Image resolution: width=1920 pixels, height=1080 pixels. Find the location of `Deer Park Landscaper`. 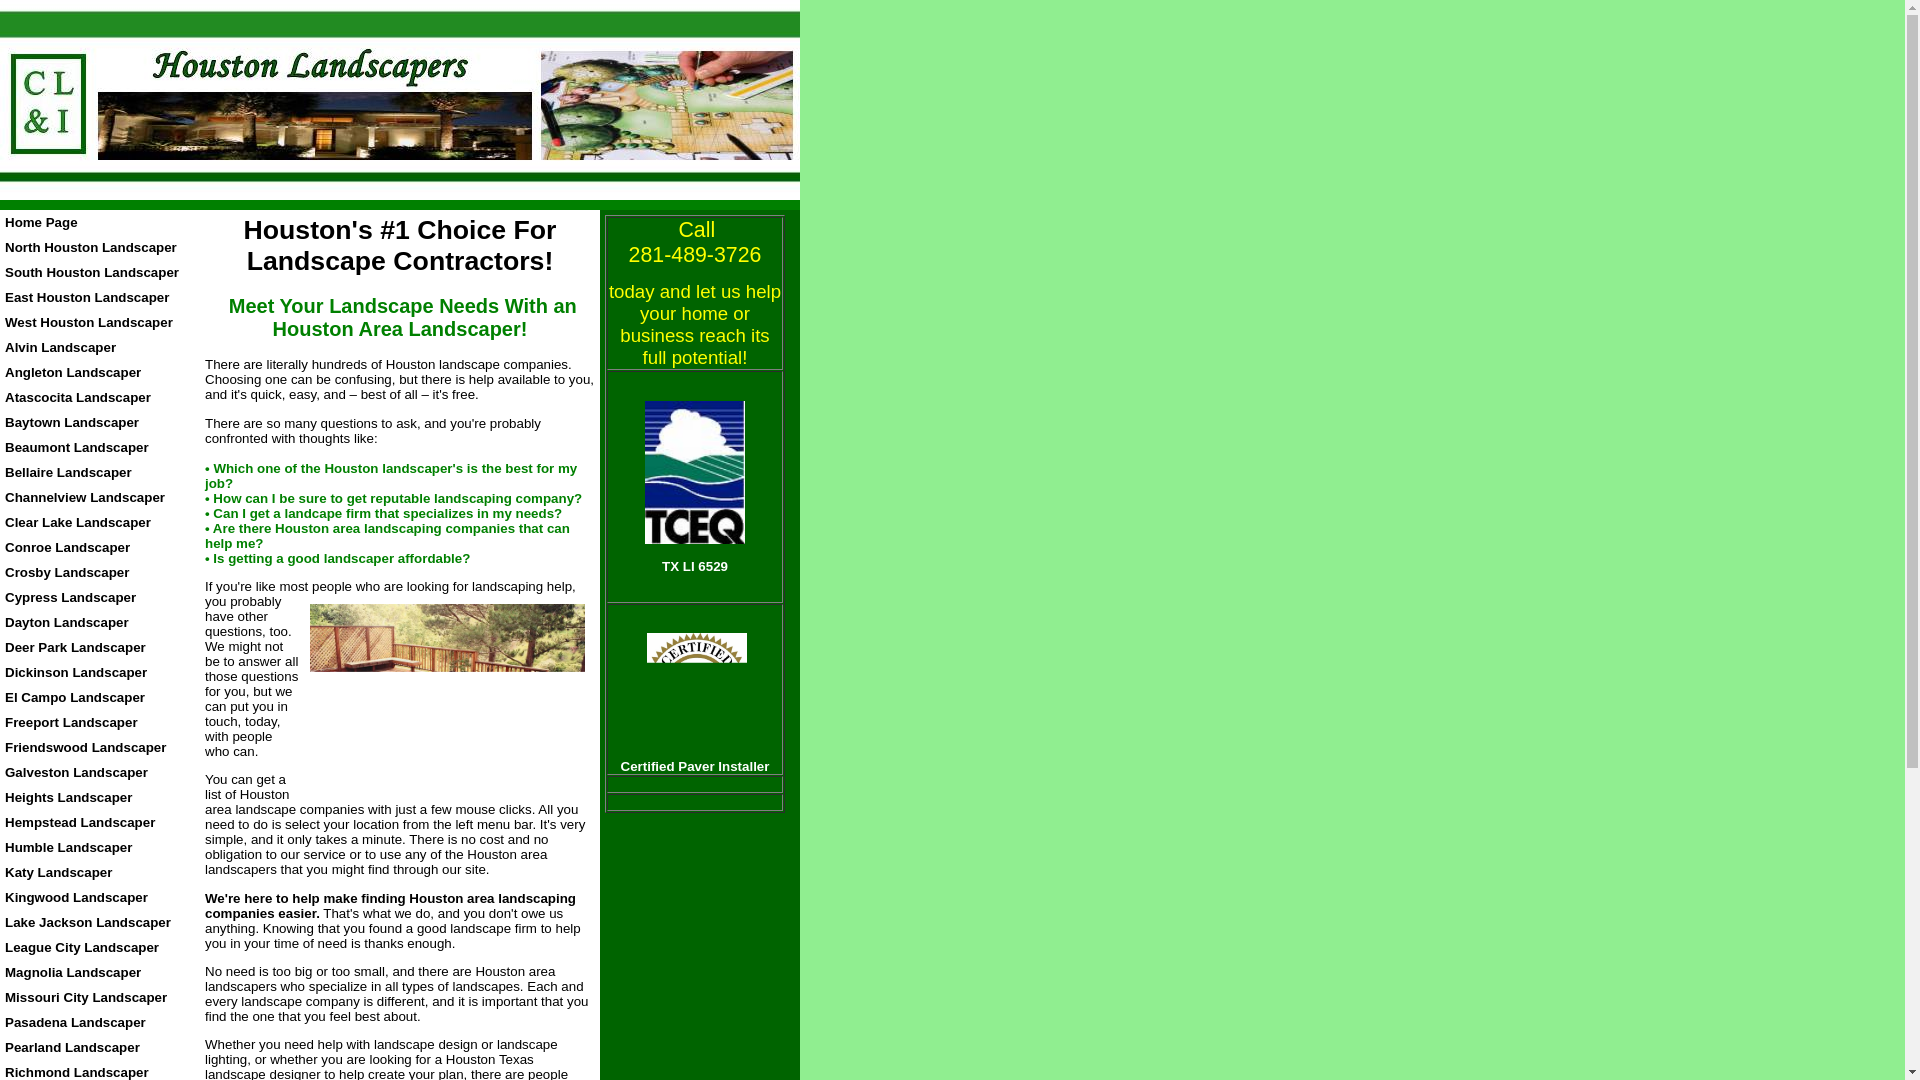

Deer Park Landscaper is located at coordinates (75, 647).